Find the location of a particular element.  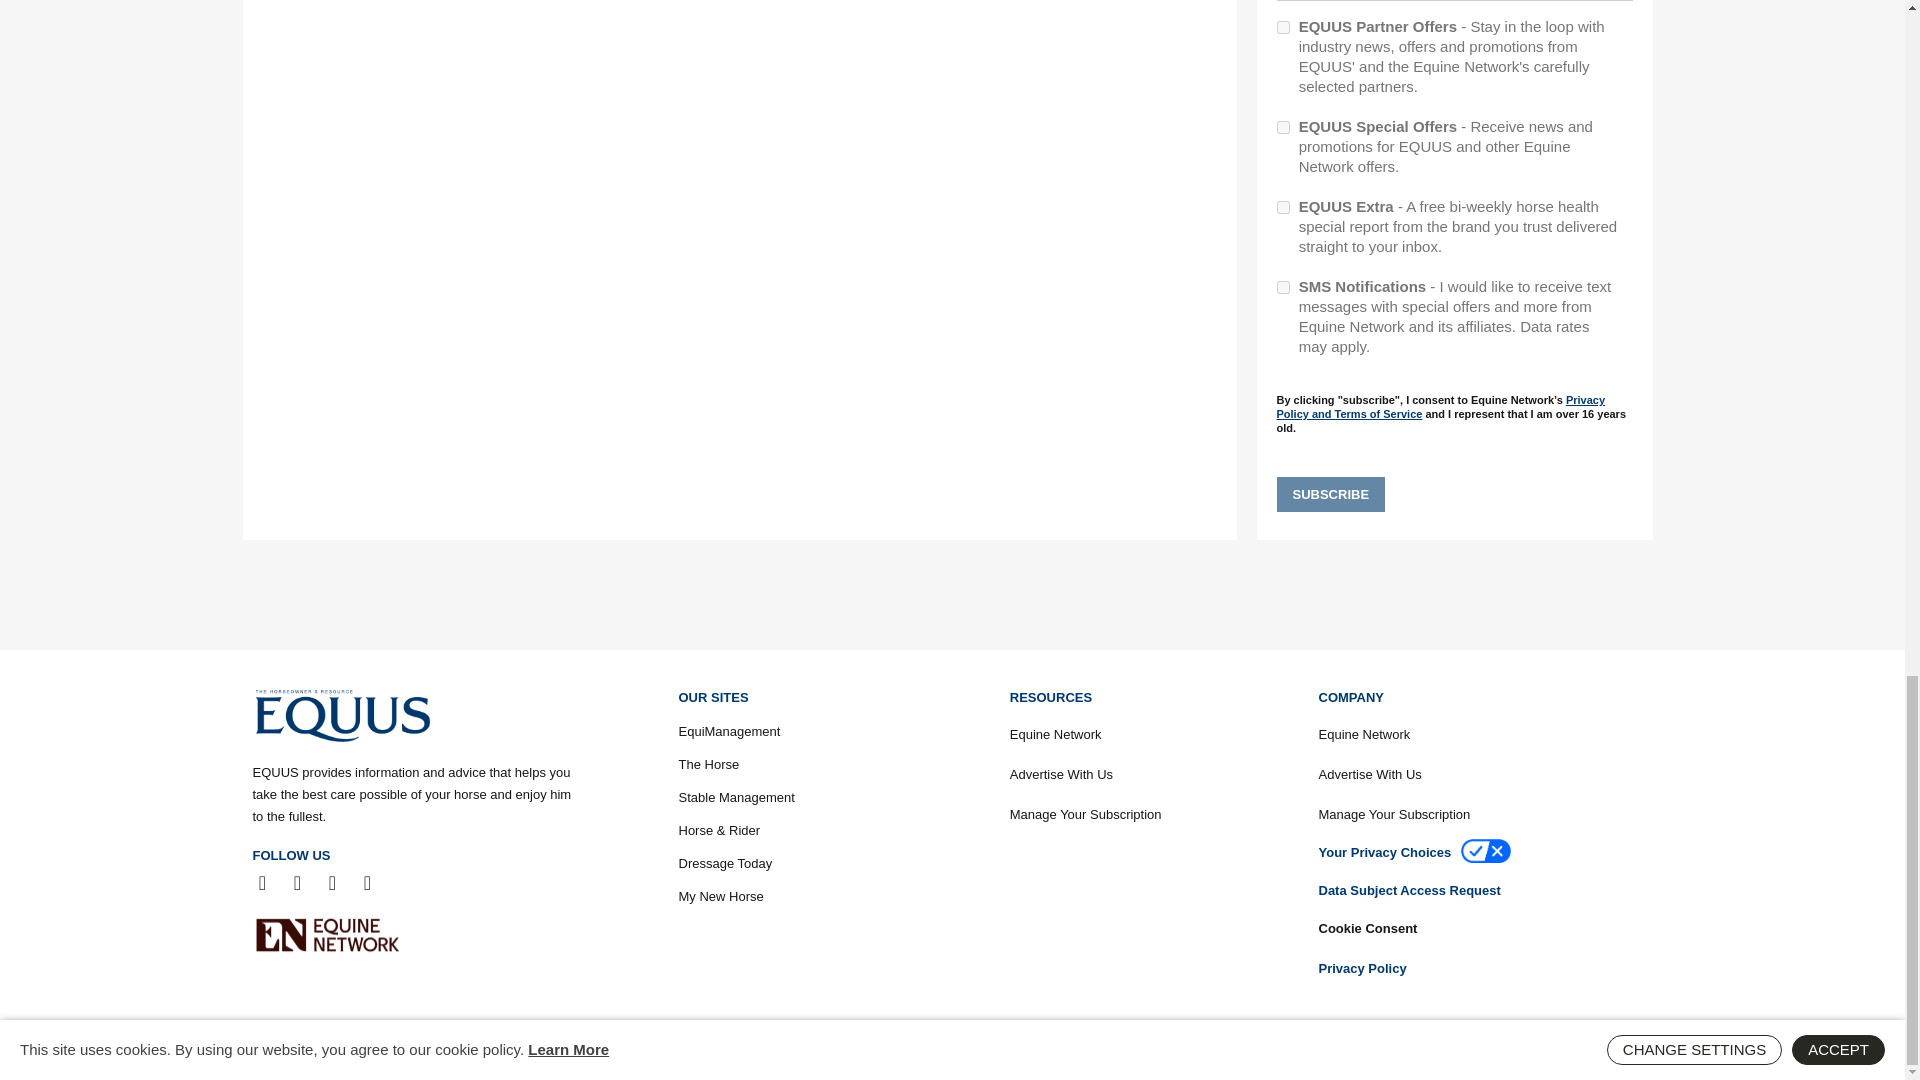

Subscribe is located at coordinates (1330, 495).